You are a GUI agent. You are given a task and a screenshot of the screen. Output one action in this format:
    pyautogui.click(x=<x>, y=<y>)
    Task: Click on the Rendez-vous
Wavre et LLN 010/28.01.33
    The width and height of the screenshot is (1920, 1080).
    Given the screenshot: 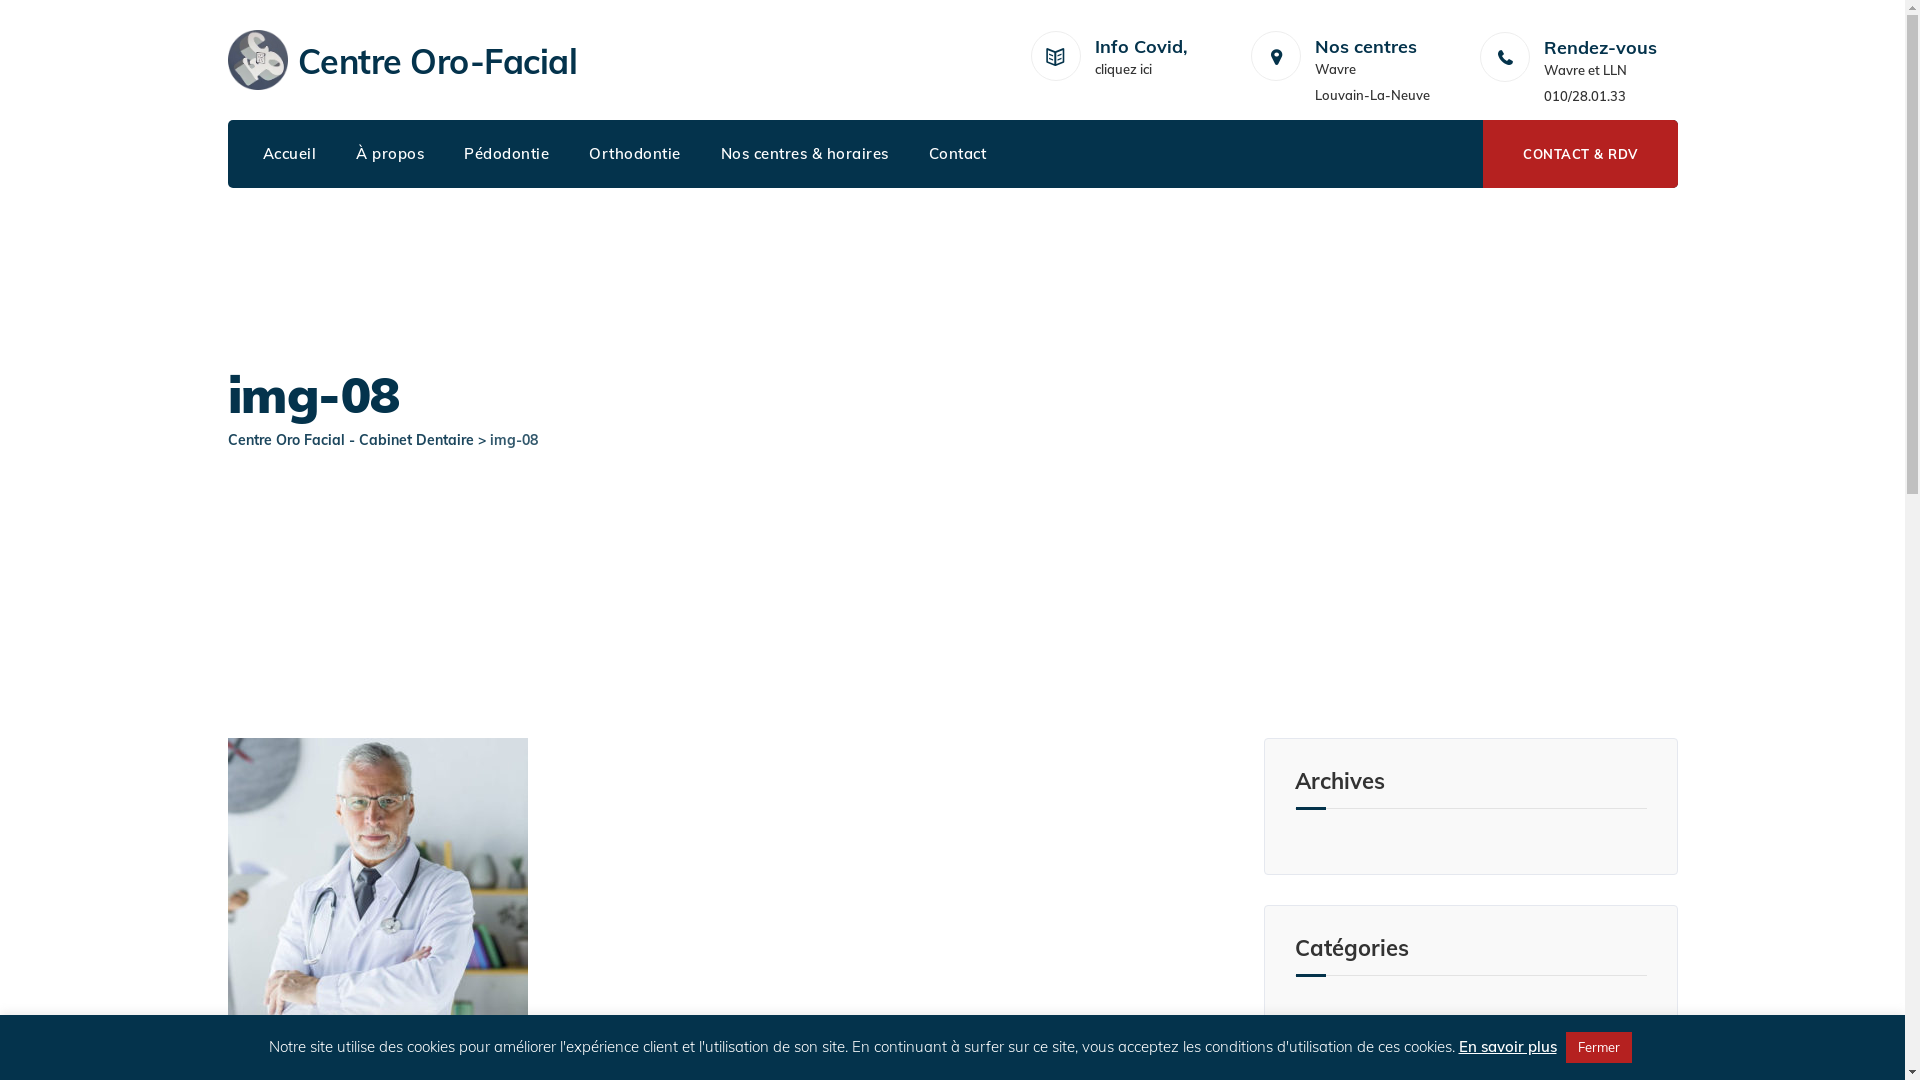 What is the action you would take?
    pyautogui.click(x=1611, y=73)
    